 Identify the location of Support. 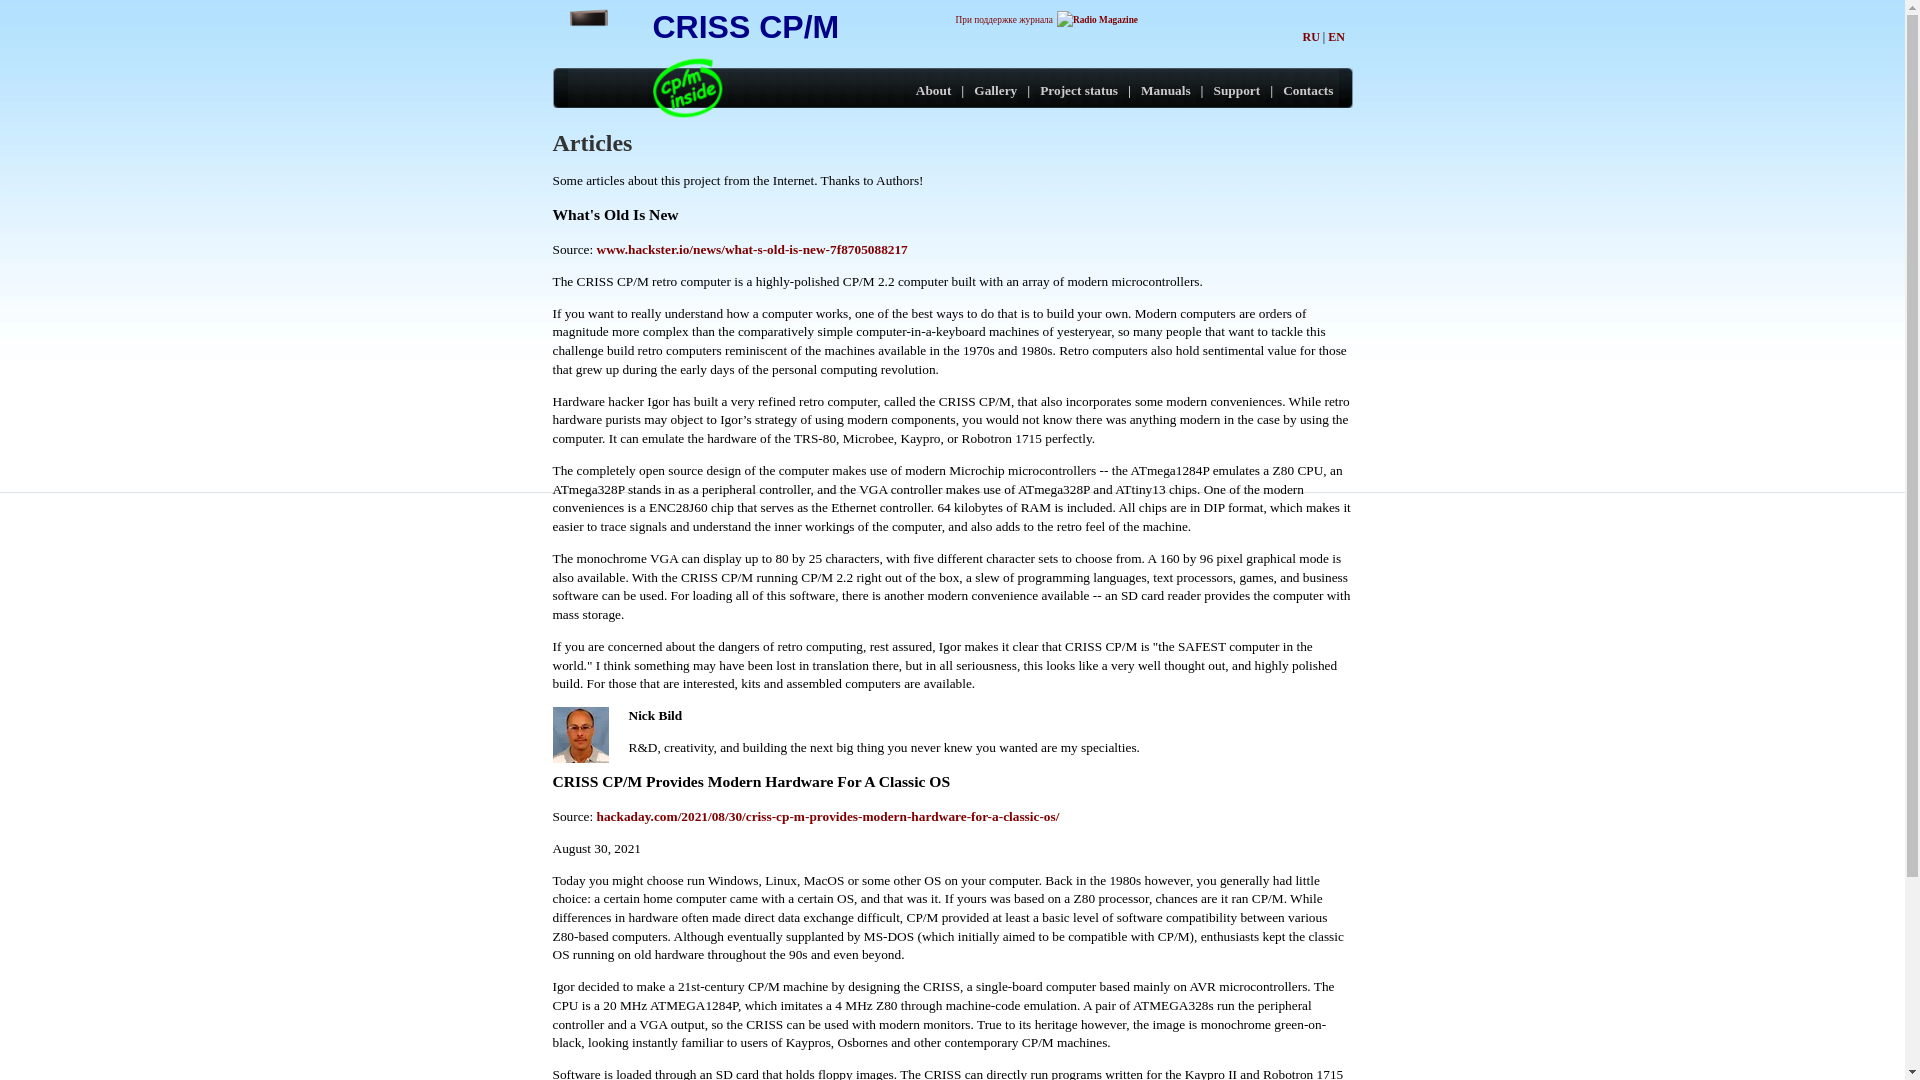
(1237, 90).